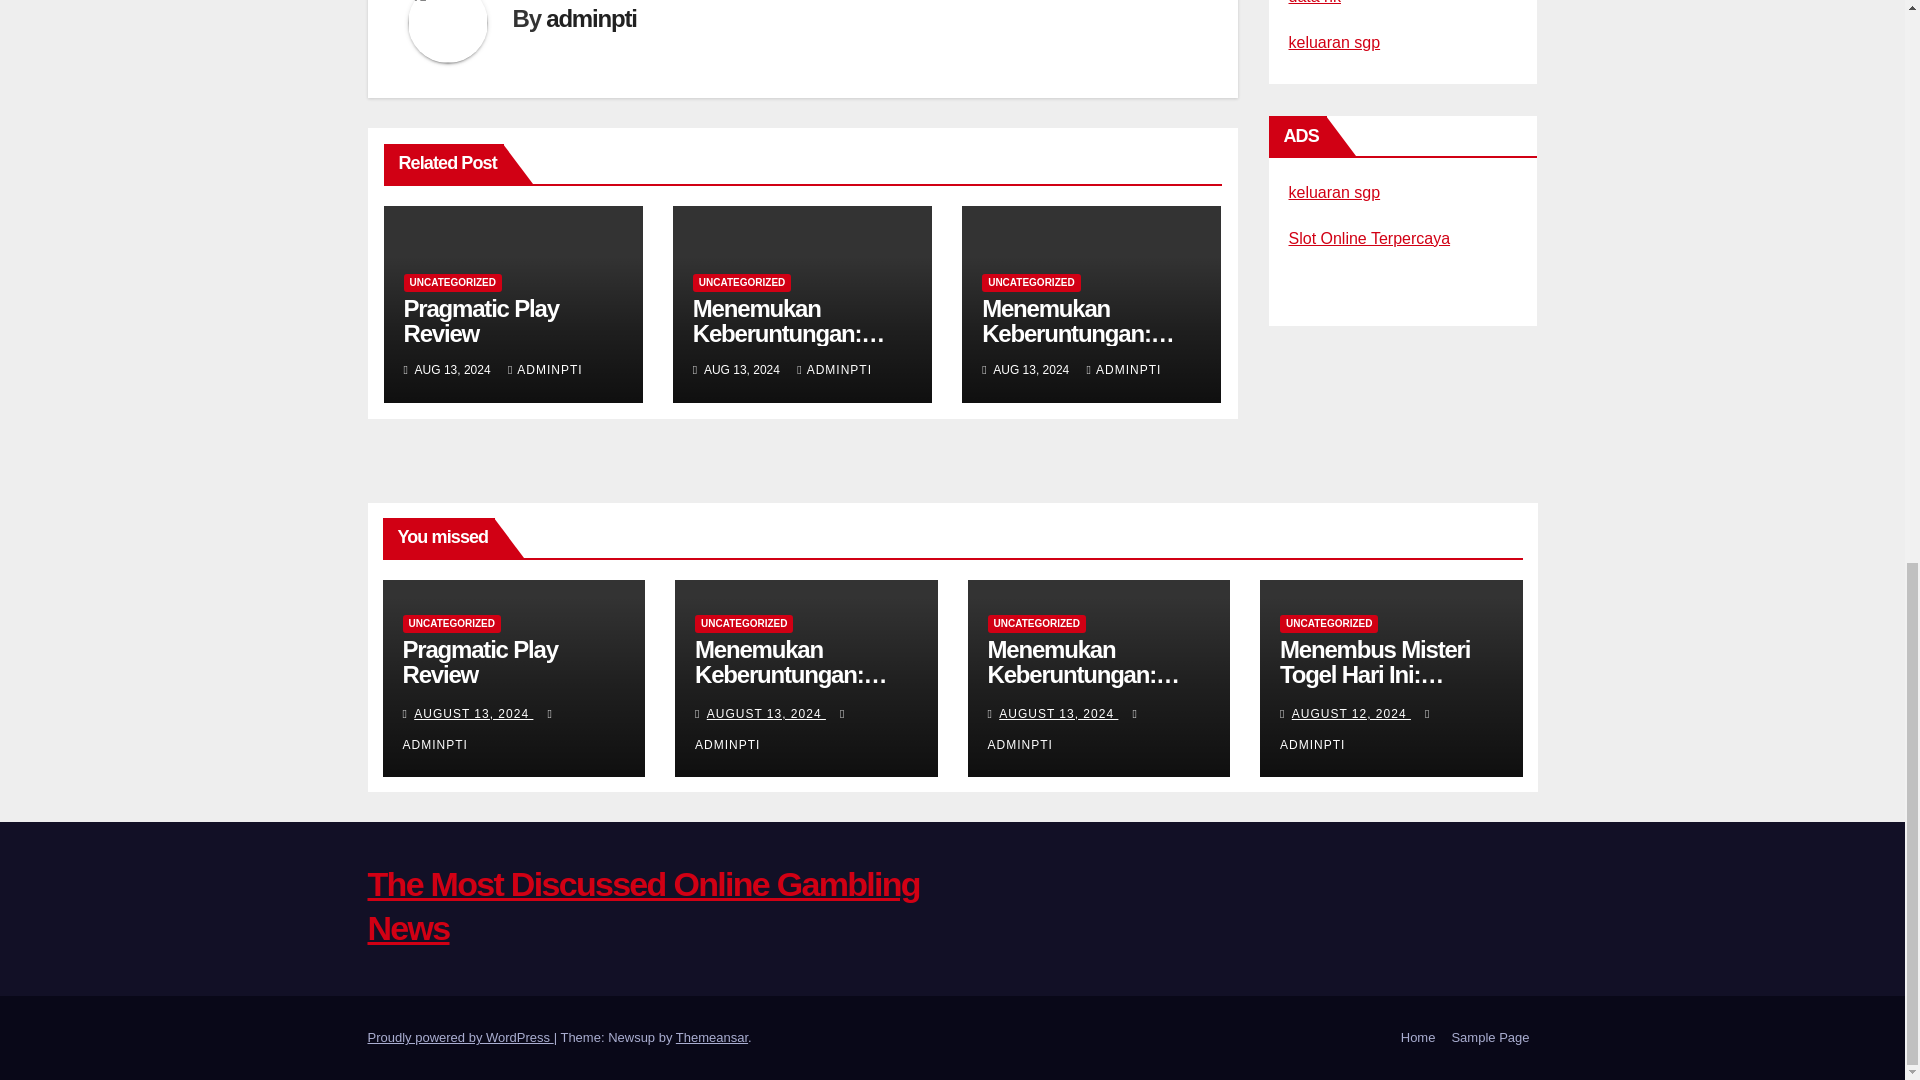 The image size is (1920, 1080). Describe the element at coordinates (480, 320) in the screenshot. I see `Pragmatic Play Review` at that location.